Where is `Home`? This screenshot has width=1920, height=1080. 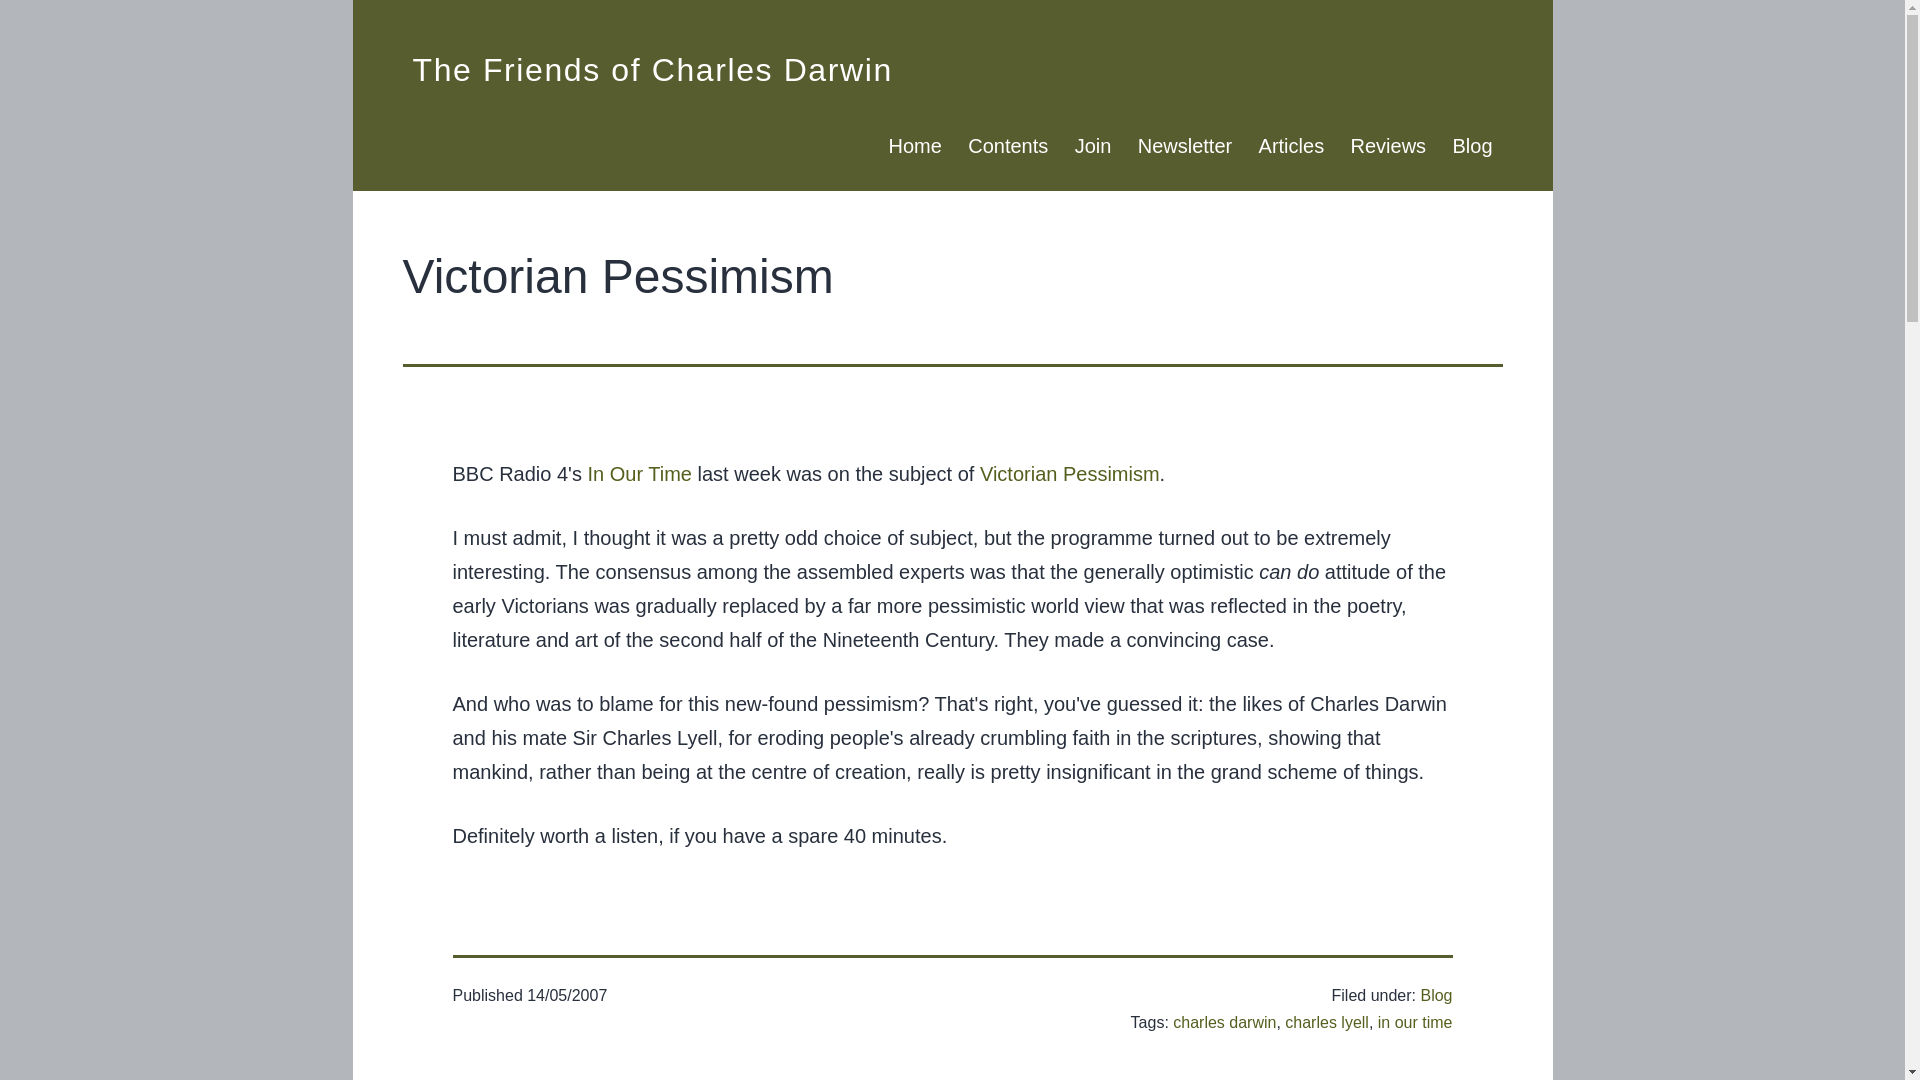
Home is located at coordinates (914, 146).